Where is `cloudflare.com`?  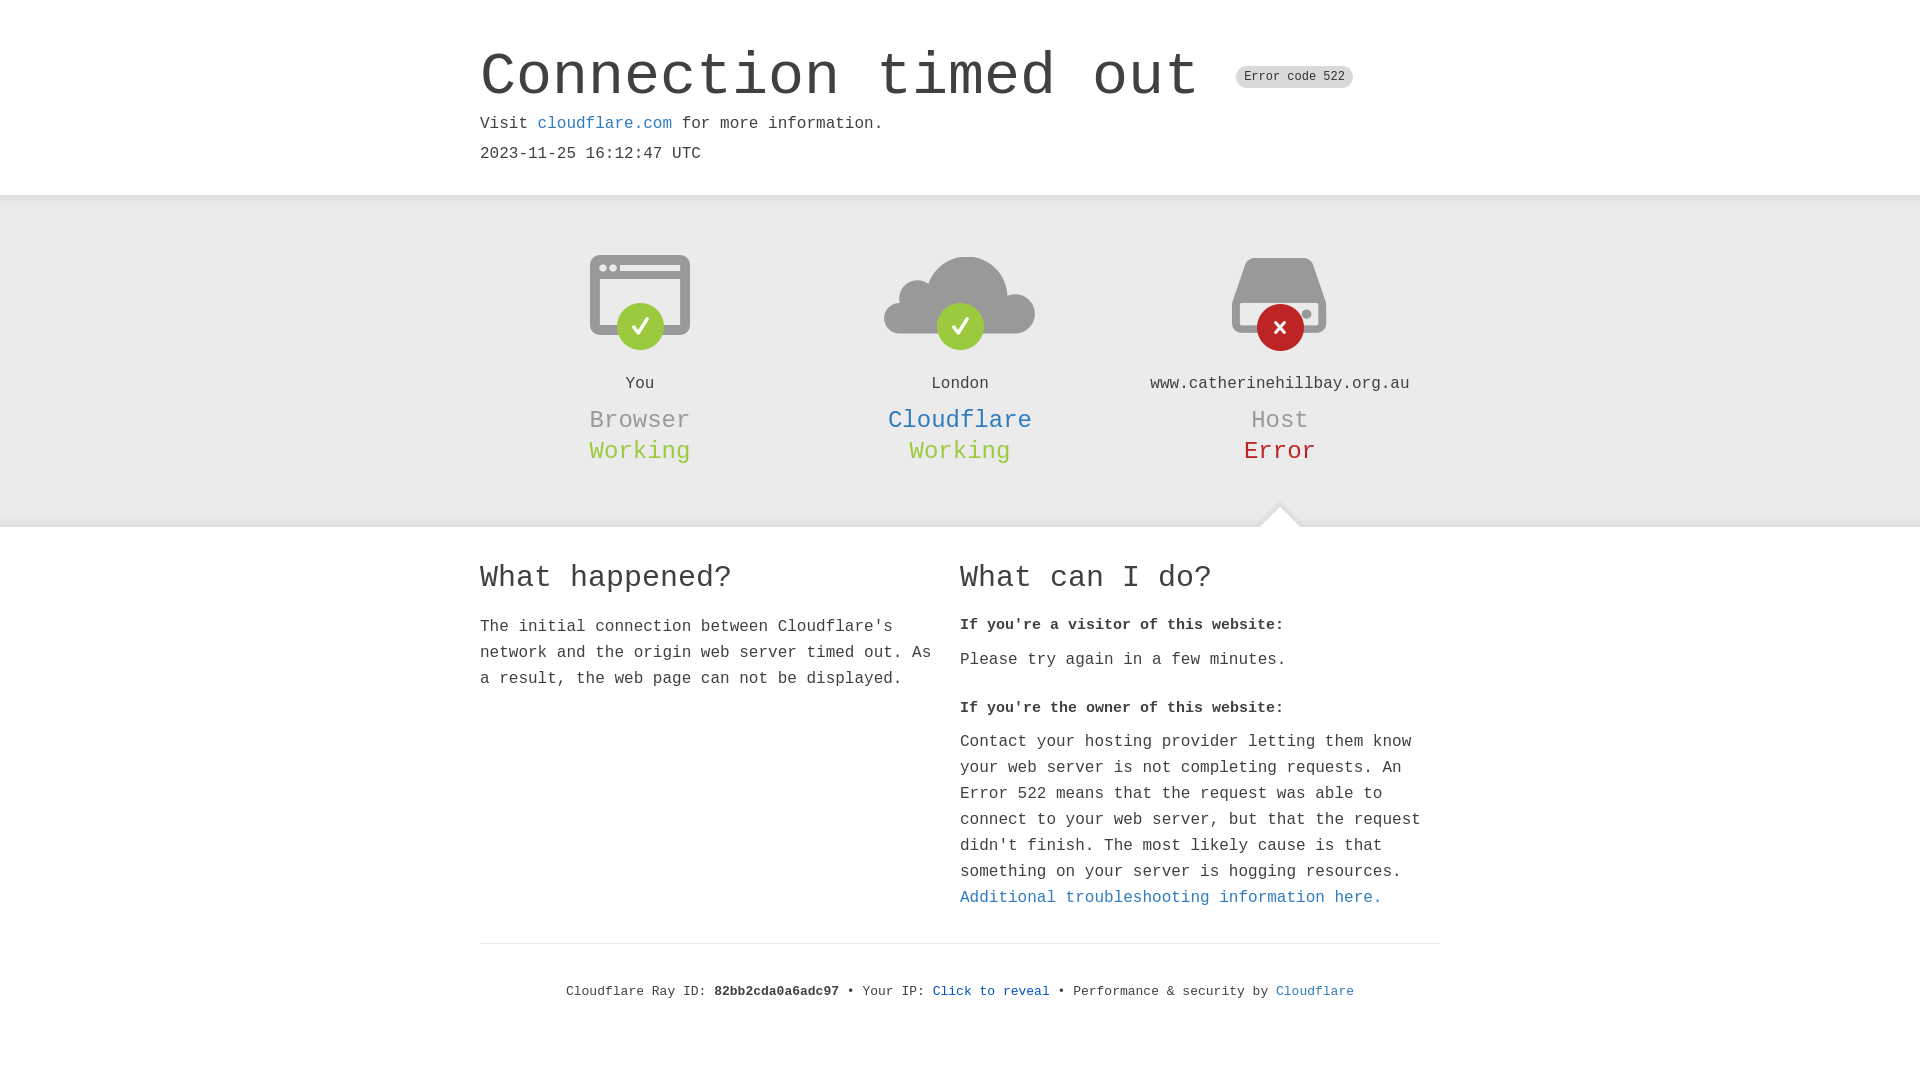
cloudflare.com is located at coordinates (605, 124).